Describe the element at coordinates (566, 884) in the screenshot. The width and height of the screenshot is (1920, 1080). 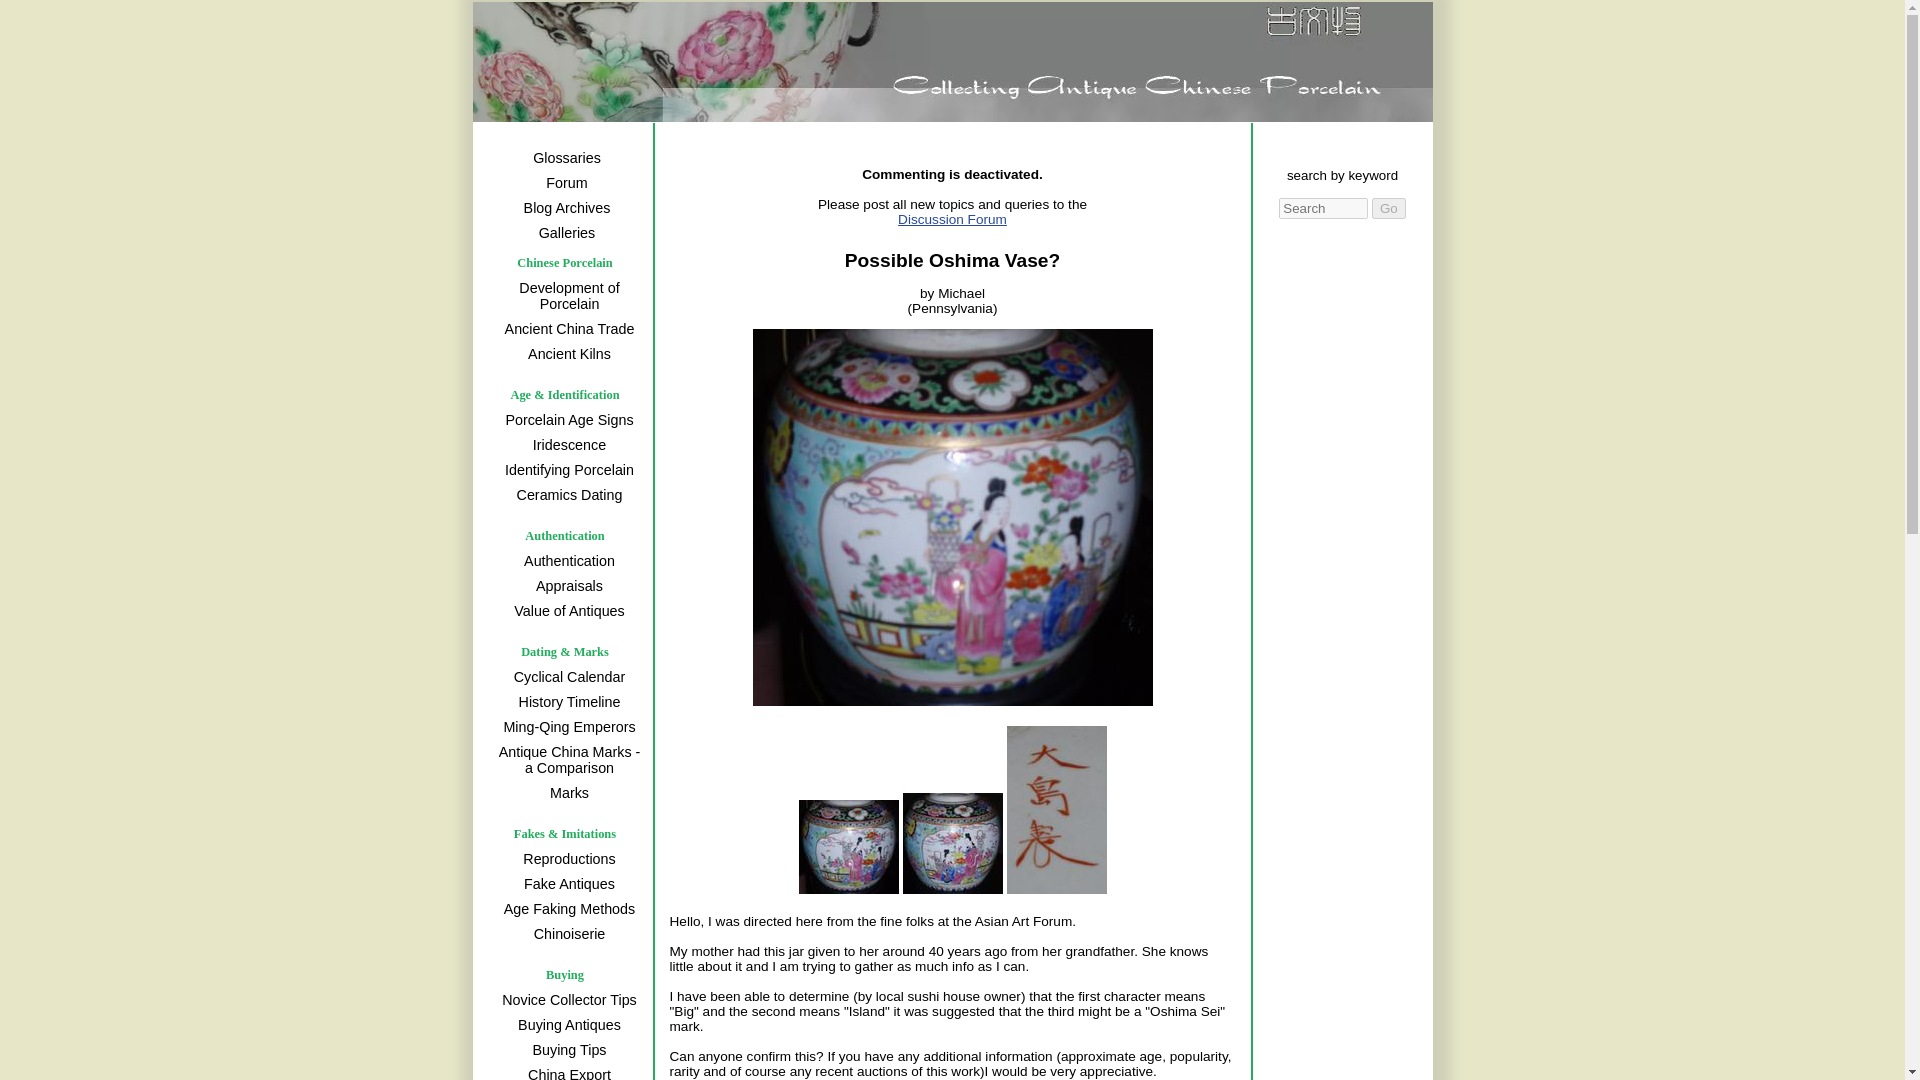
I see `Fake Antiques` at that location.